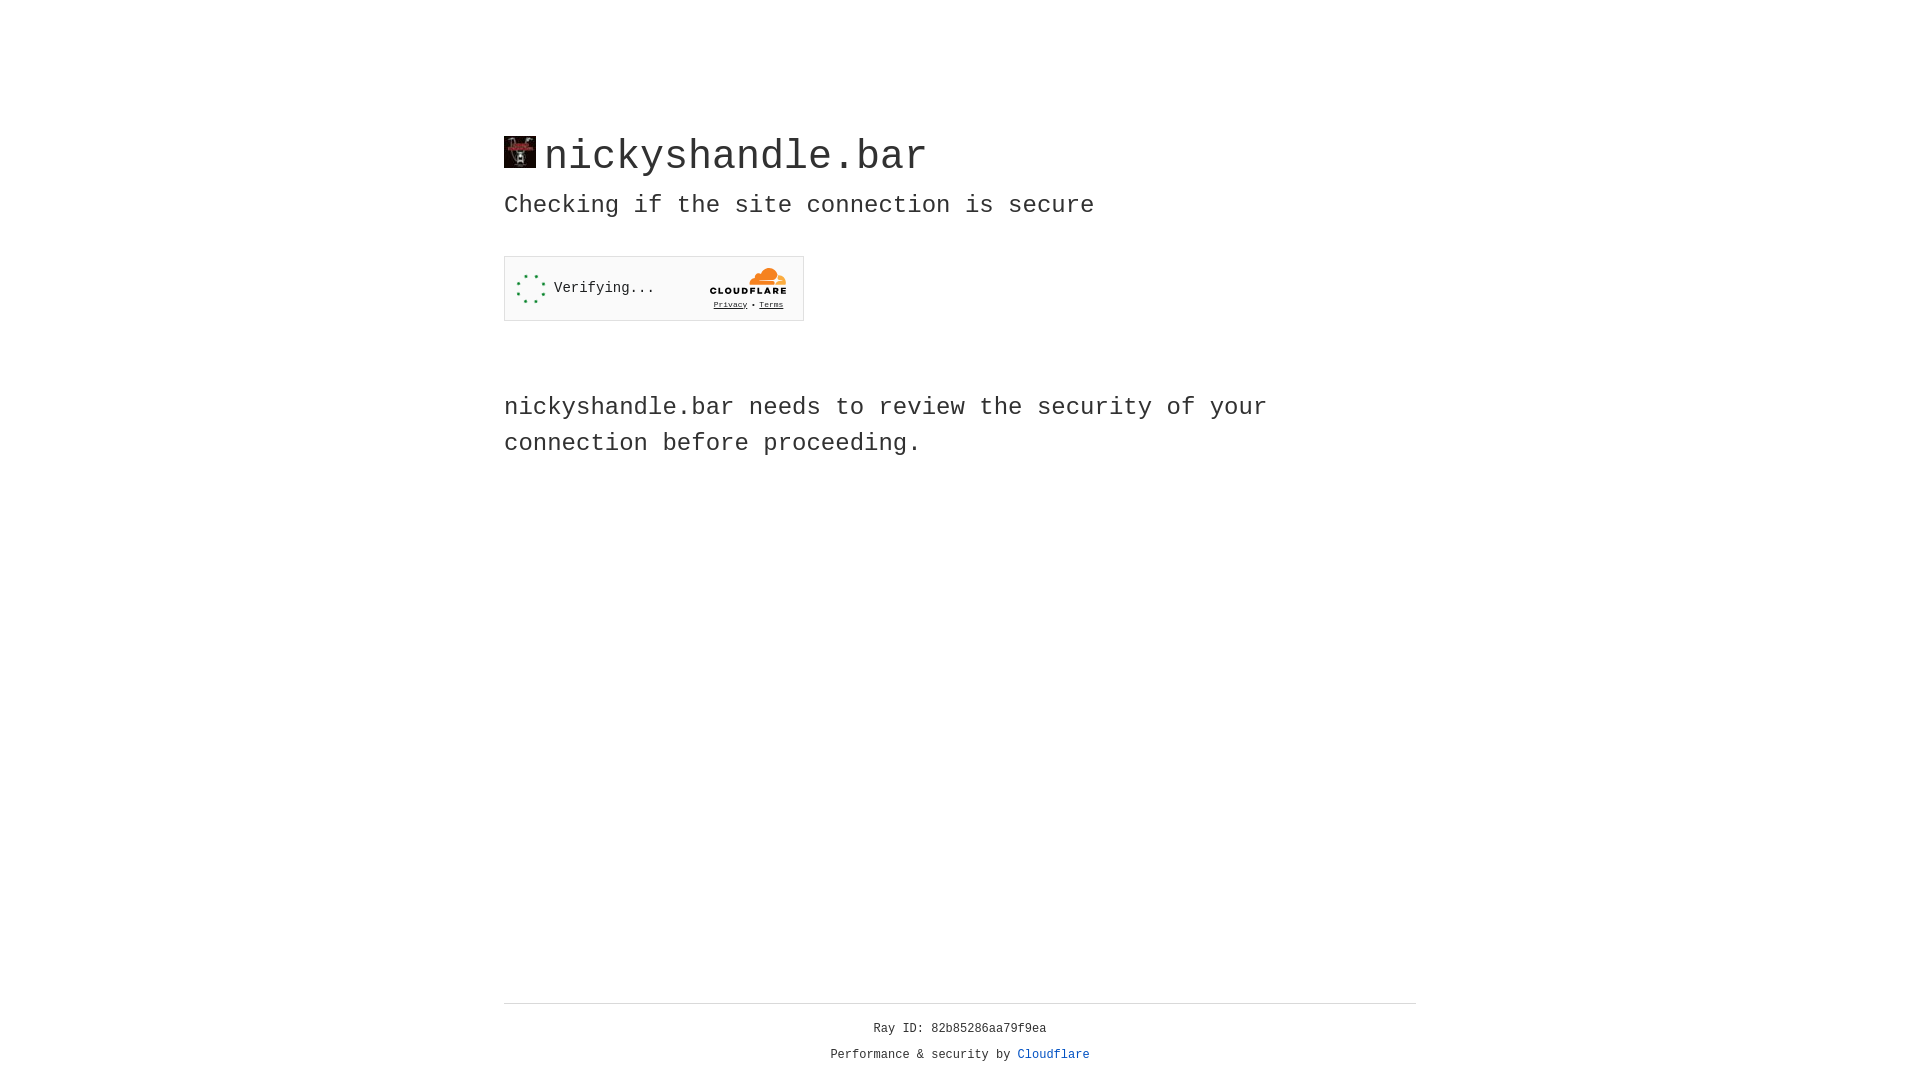 The width and height of the screenshot is (1920, 1080). What do you see at coordinates (654, 288) in the screenshot?
I see `Widget containing a Cloudflare security challenge` at bounding box center [654, 288].